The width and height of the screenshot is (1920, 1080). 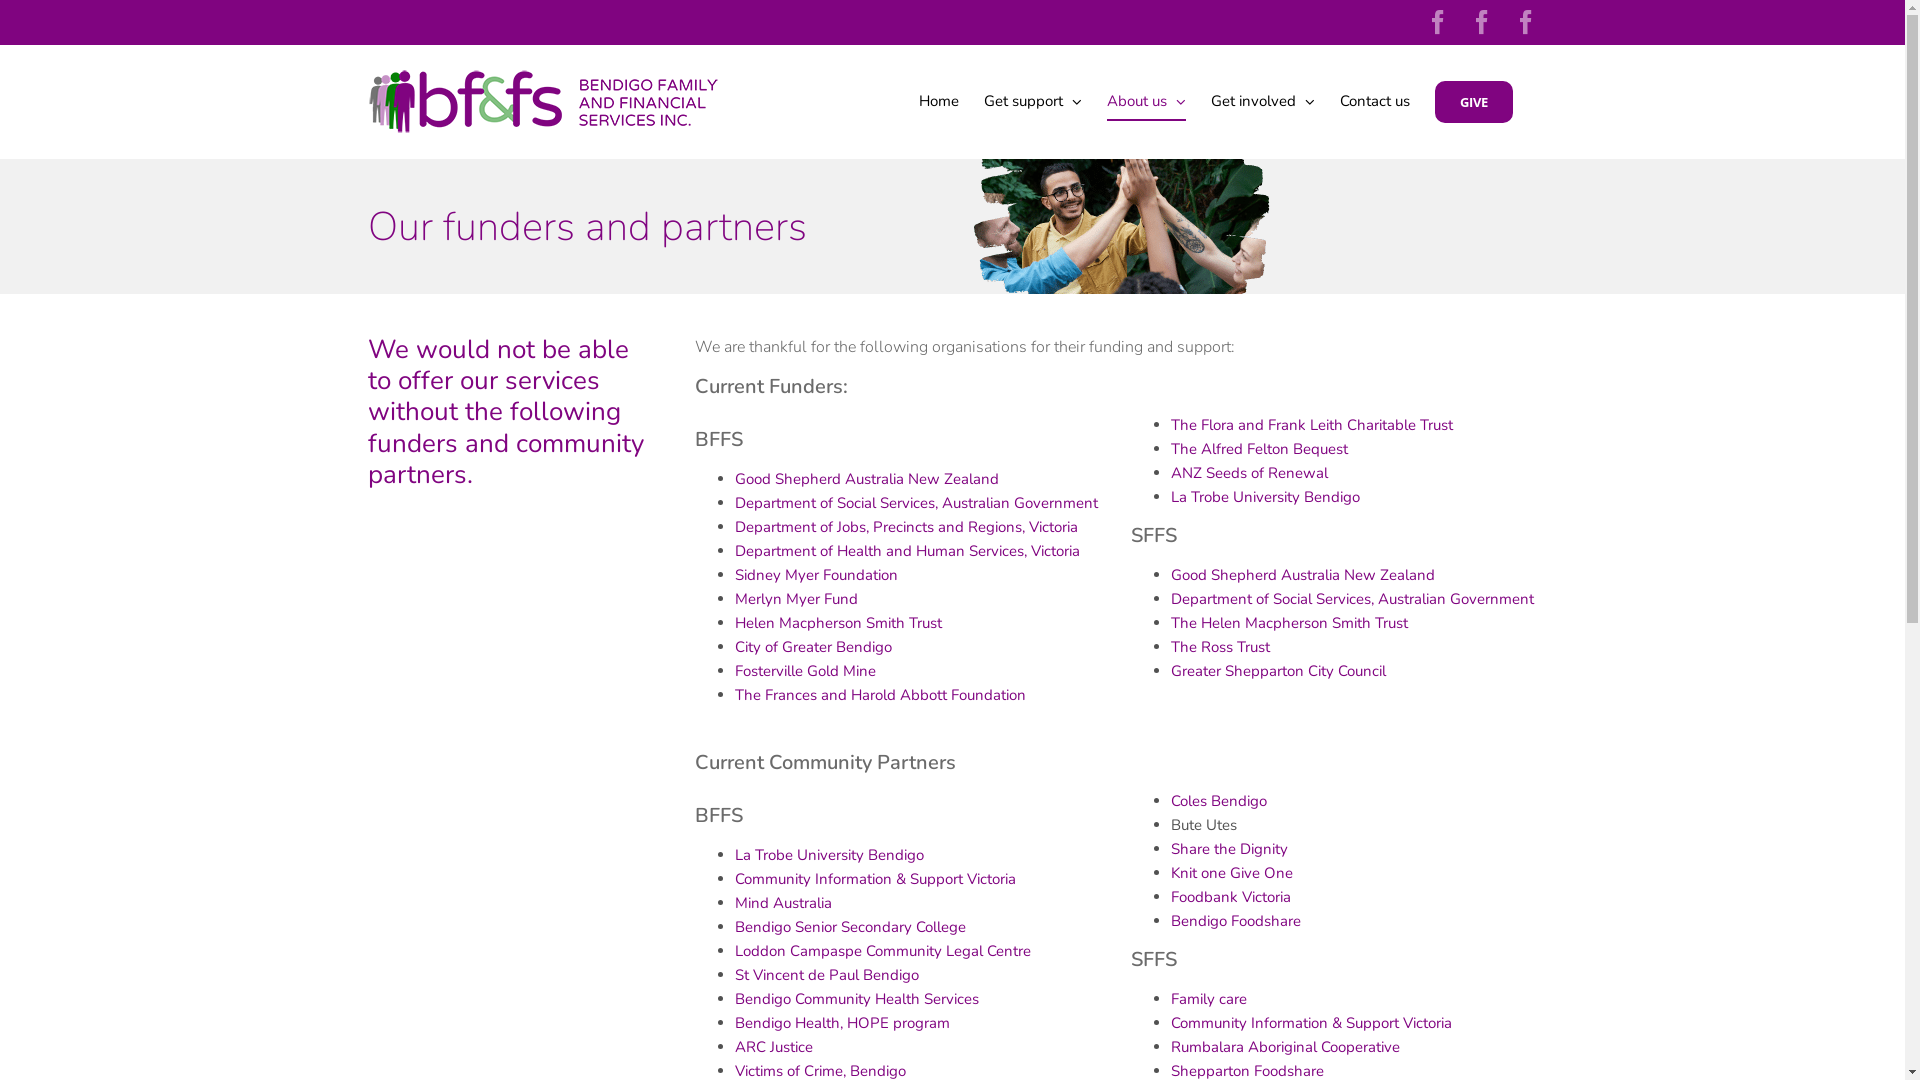 What do you see at coordinates (1303, 575) in the screenshot?
I see `Good Shepherd Australia New Zealand` at bounding box center [1303, 575].